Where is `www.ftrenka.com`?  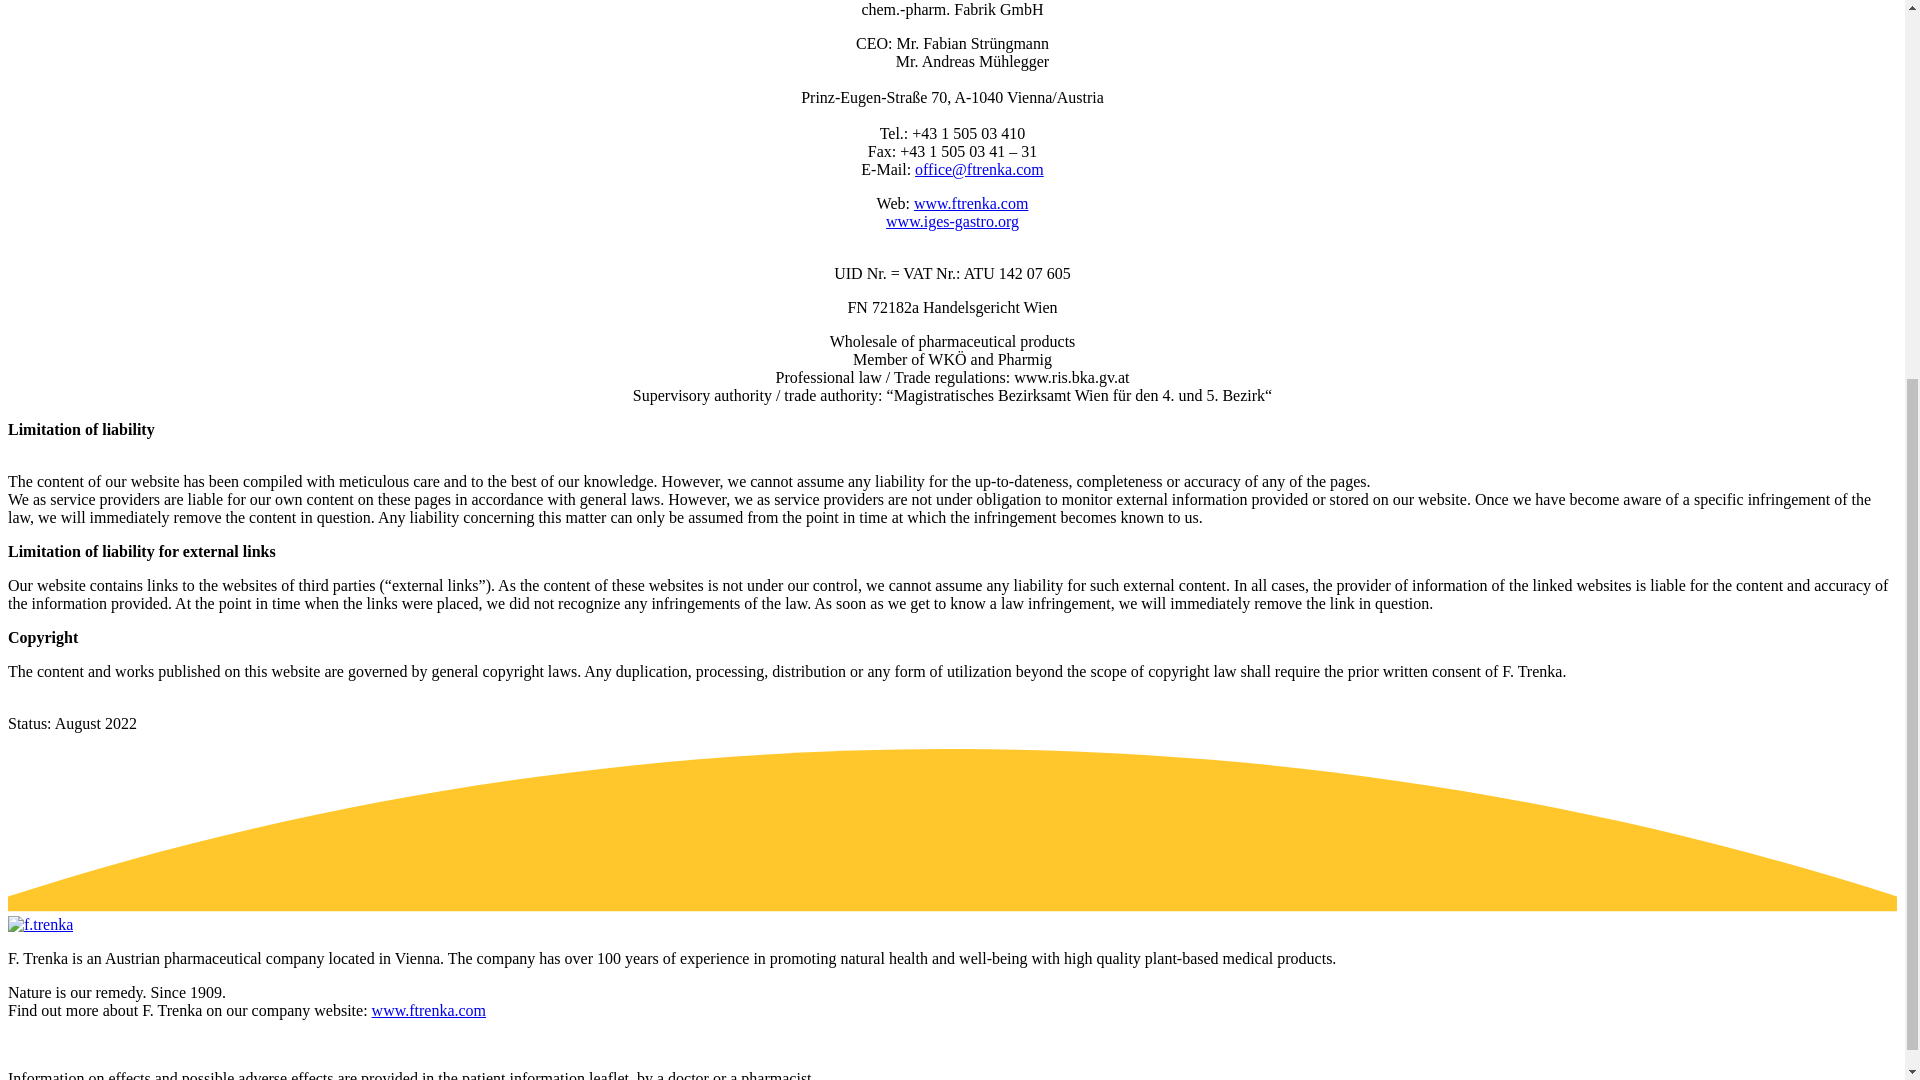 www.ftrenka.com is located at coordinates (970, 203).